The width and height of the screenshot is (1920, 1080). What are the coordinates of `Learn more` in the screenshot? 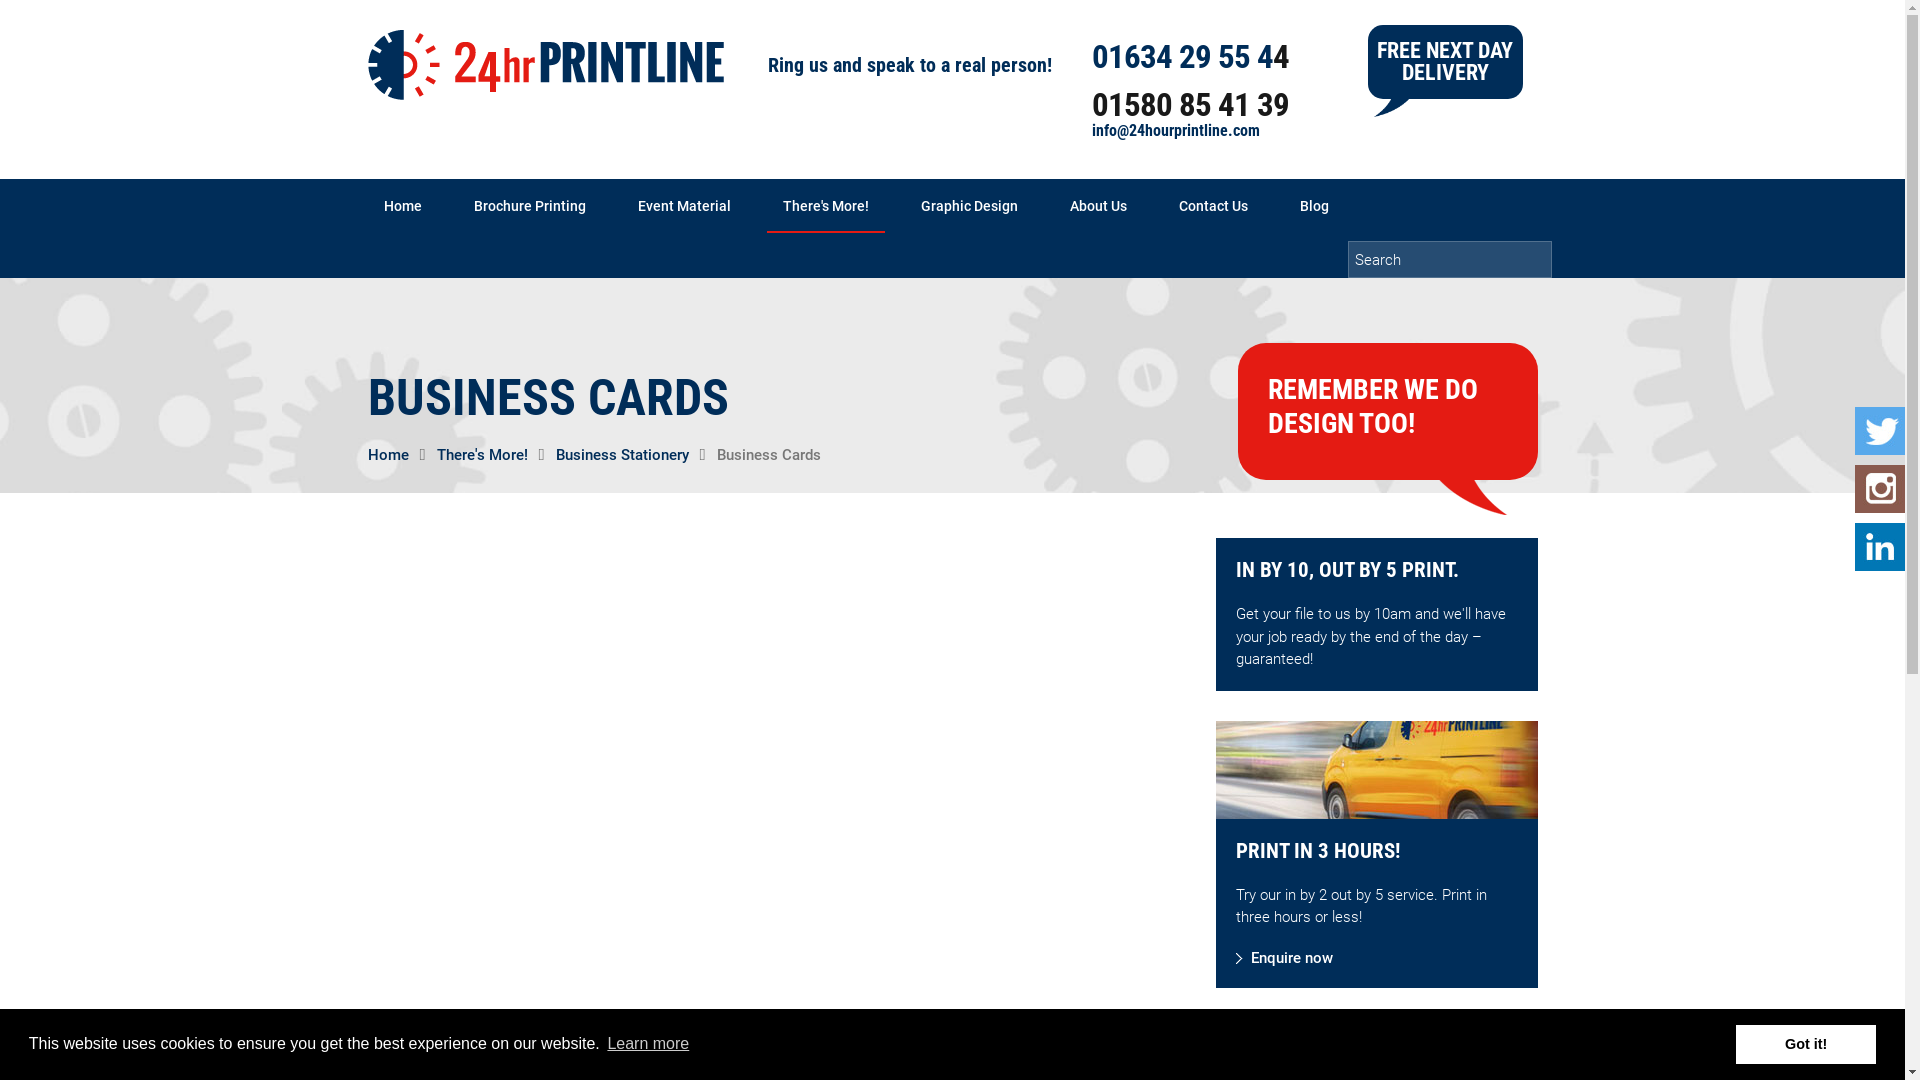 It's located at (648, 1044).